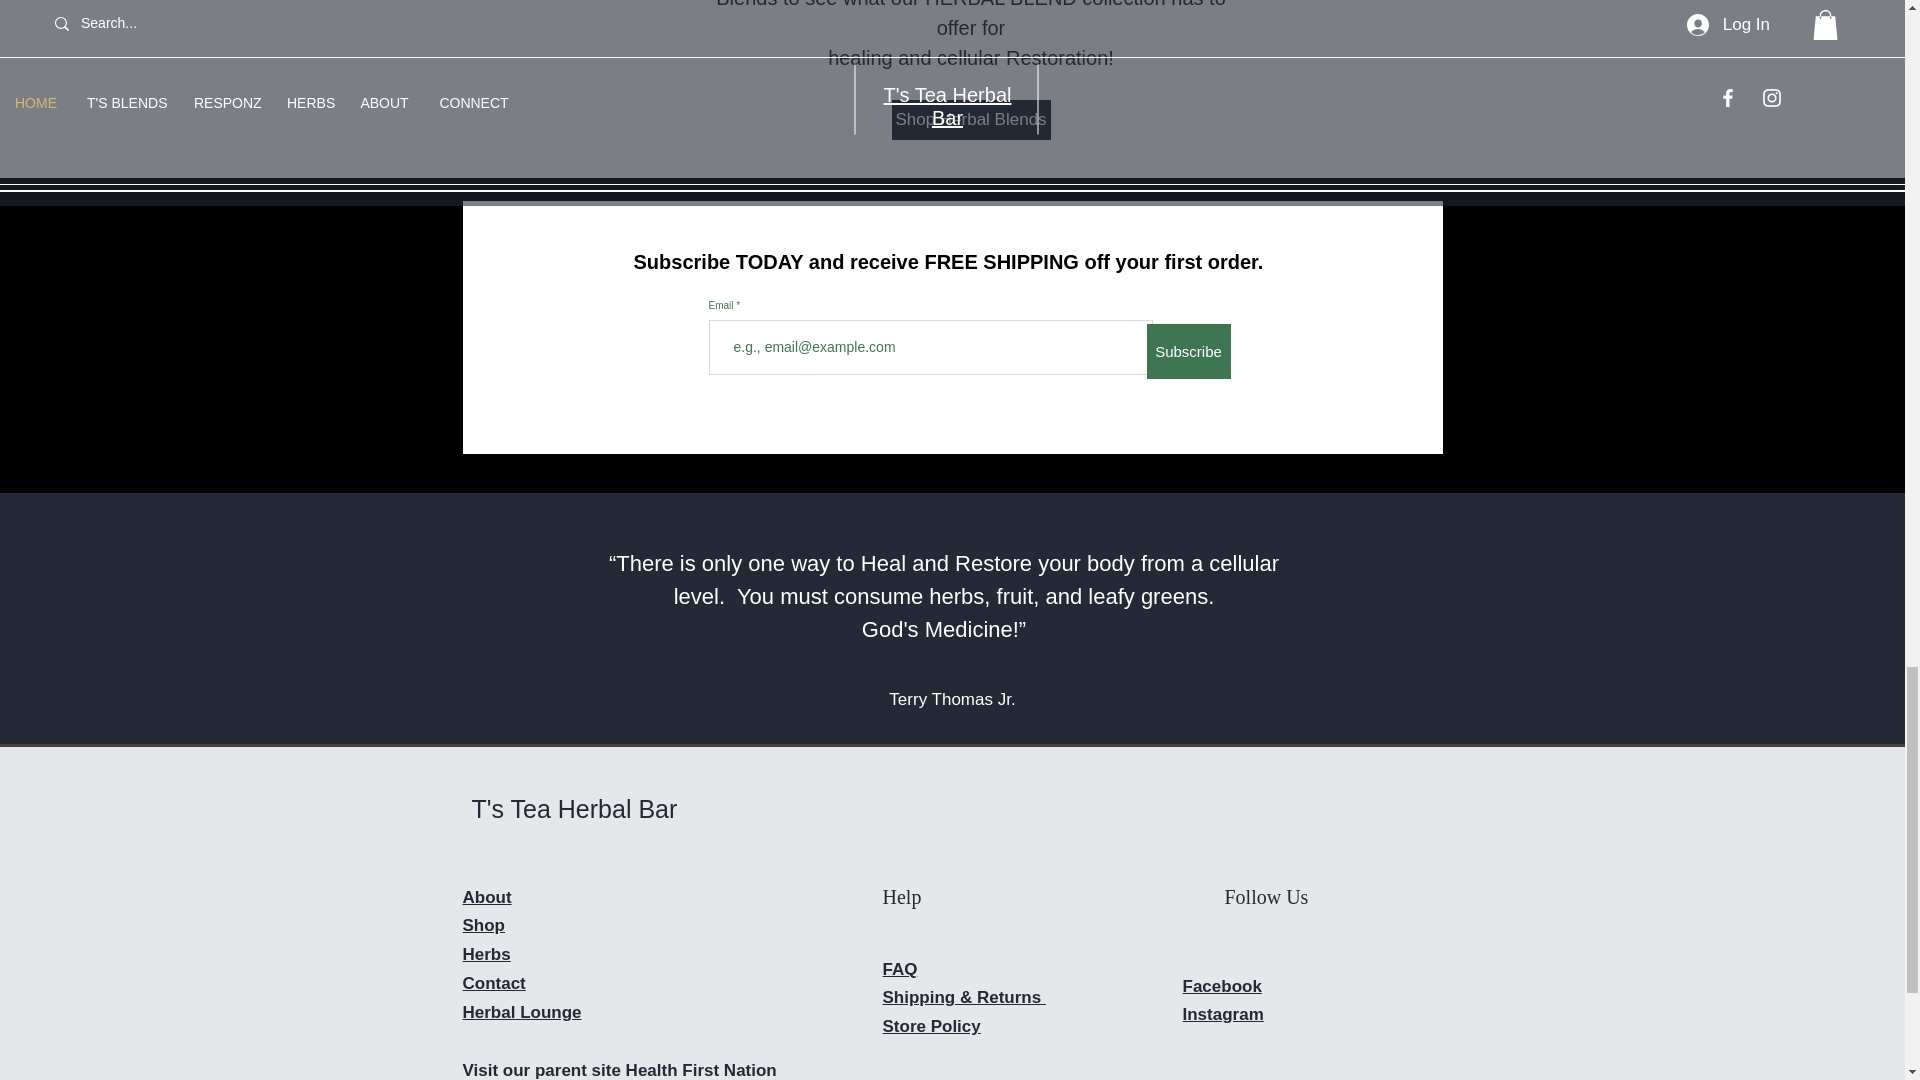  What do you see at coordinates (486, 897) in the screenshot?
I see `About` at bounding box center [486, 897].